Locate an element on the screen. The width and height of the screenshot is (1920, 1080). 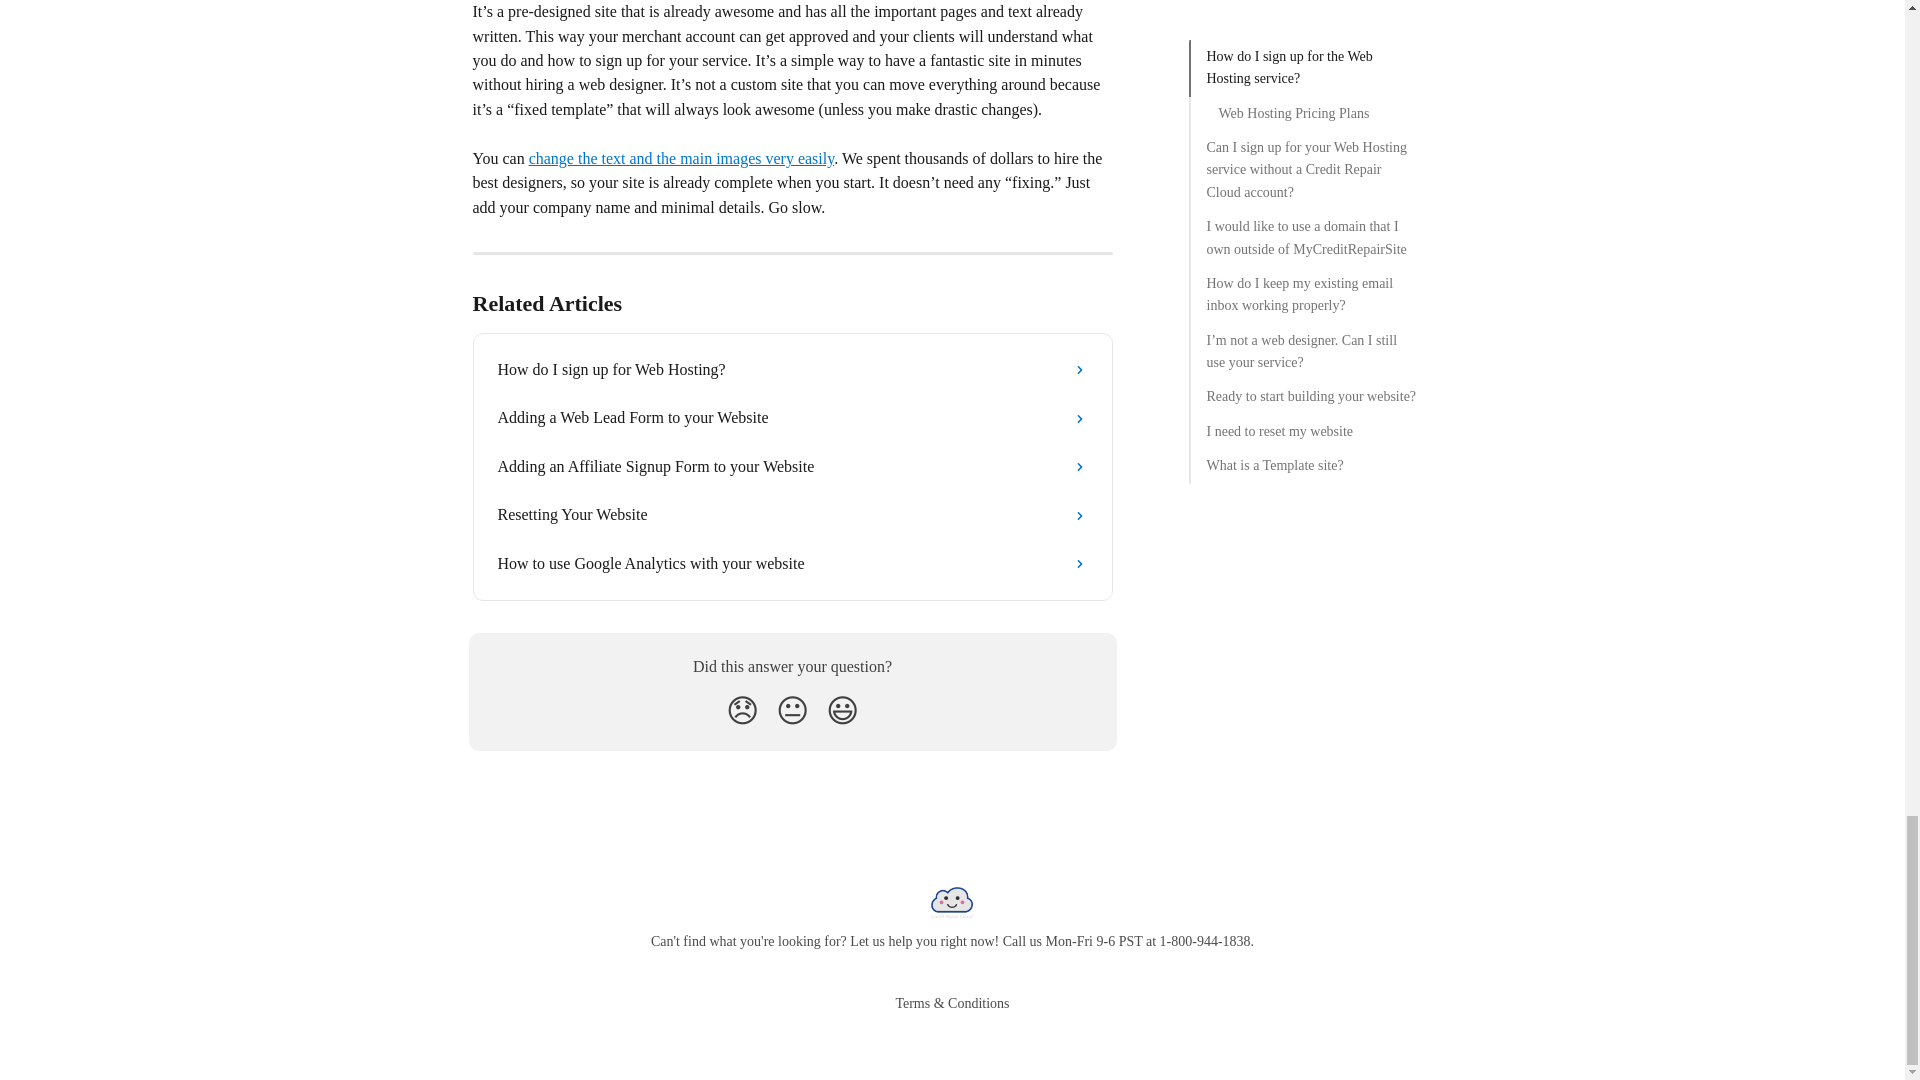
Neutral is located at coordinates (792, 711).